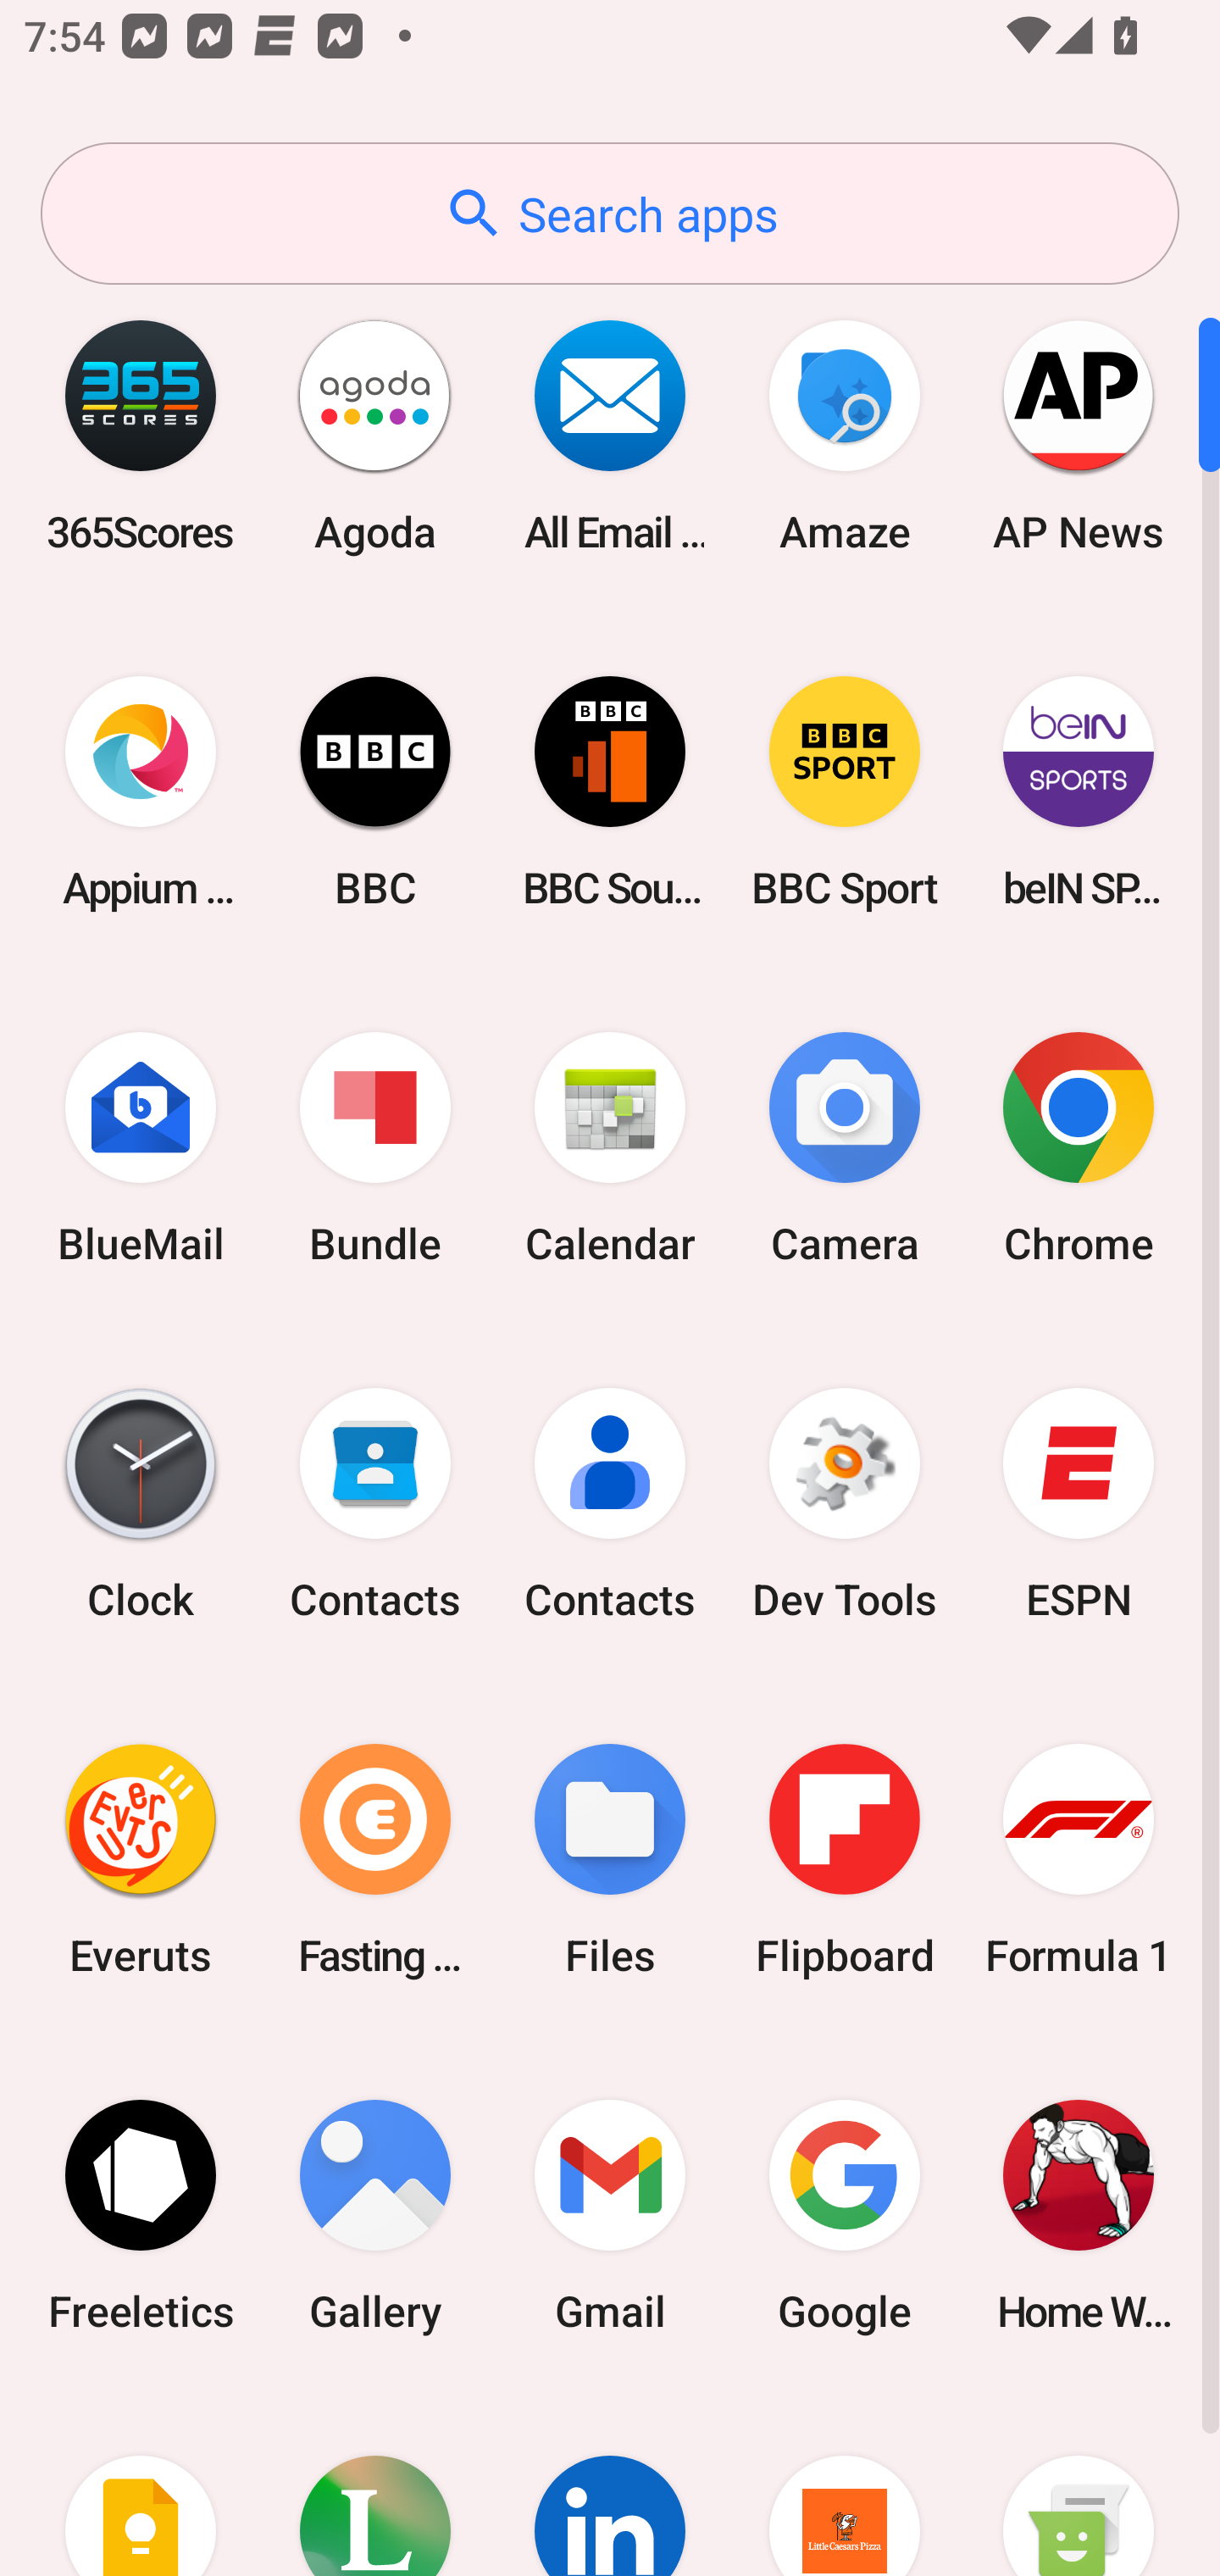 Image resolution: width=1220 pixels, height=2576 pixels. What do you see at coordinates (844, 1859) in the screenshot?
I see `Flipboard` at bounding box center [844, 1859].